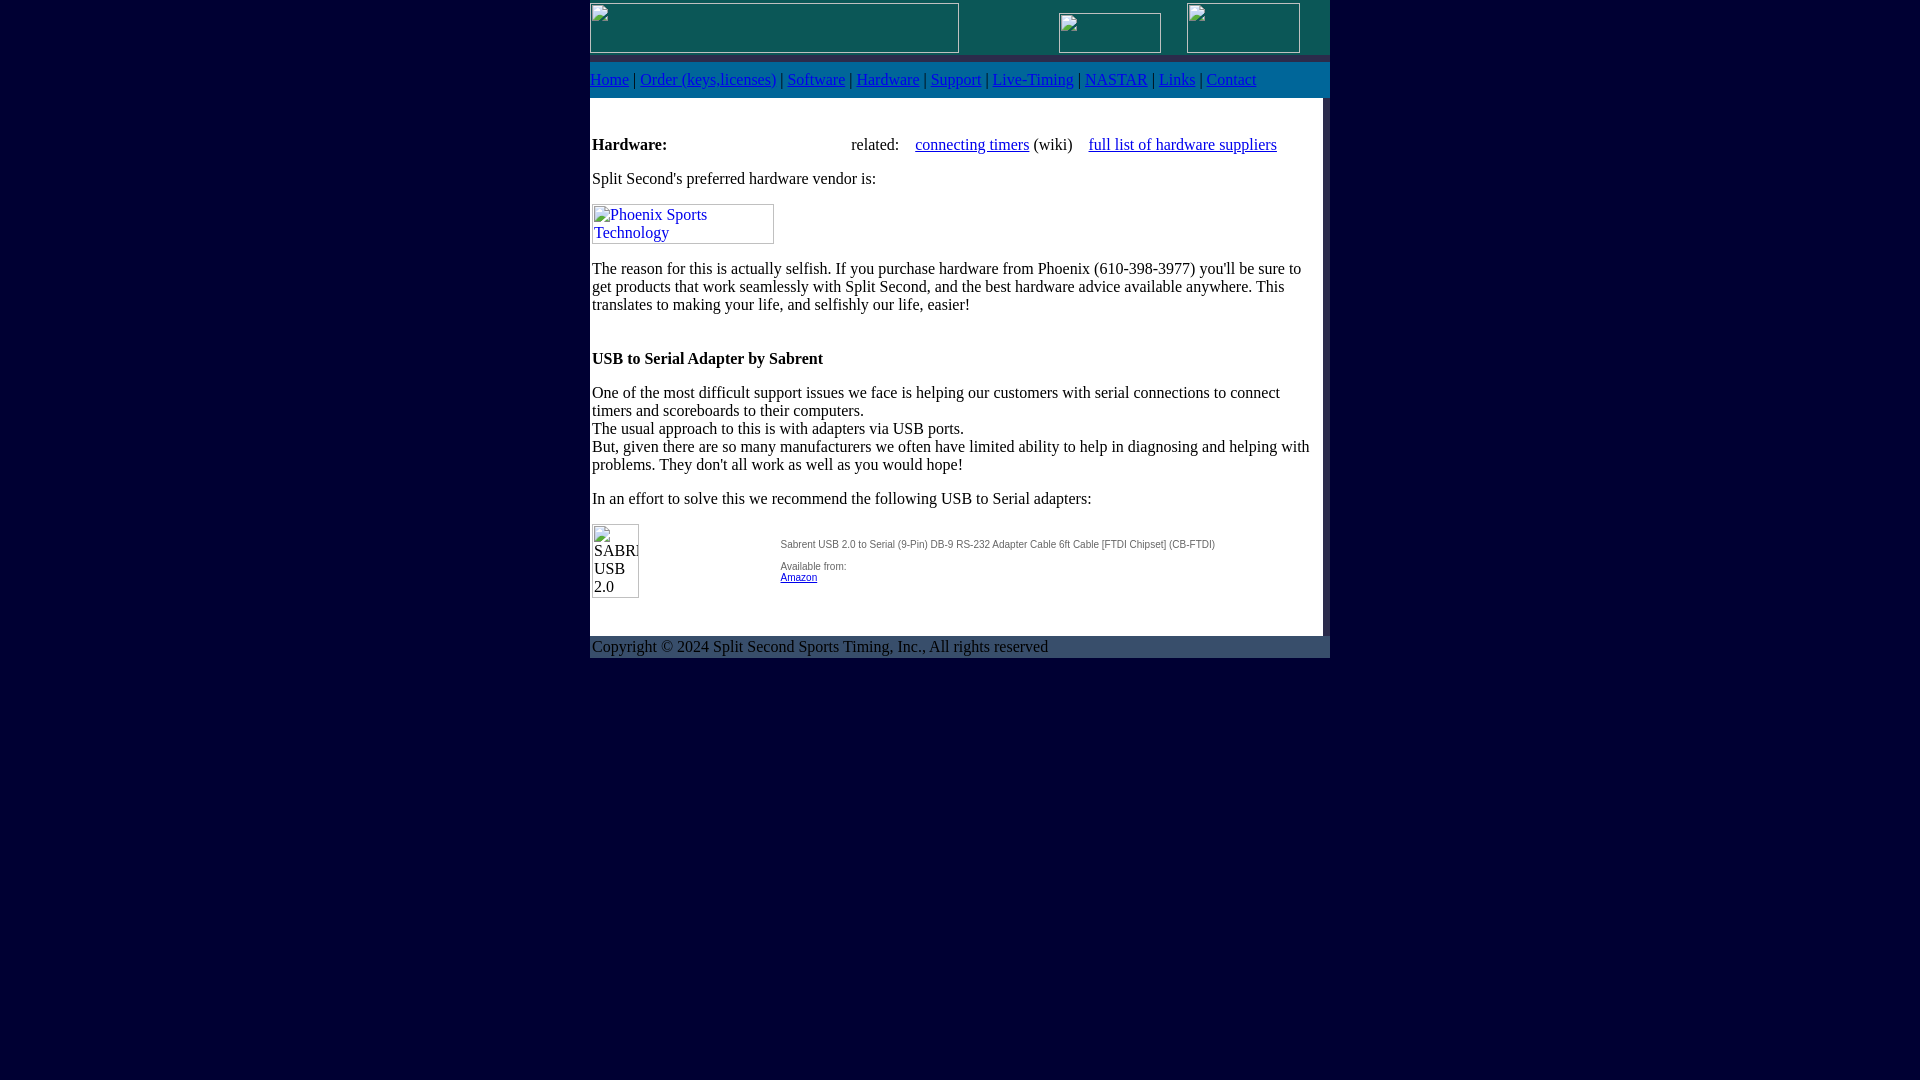 This screenshot has height=1080, width=1920. What do you see at coordinates (1232, 79) in the screenshot?
I see `Contact` at bounding box center [1232, 79].